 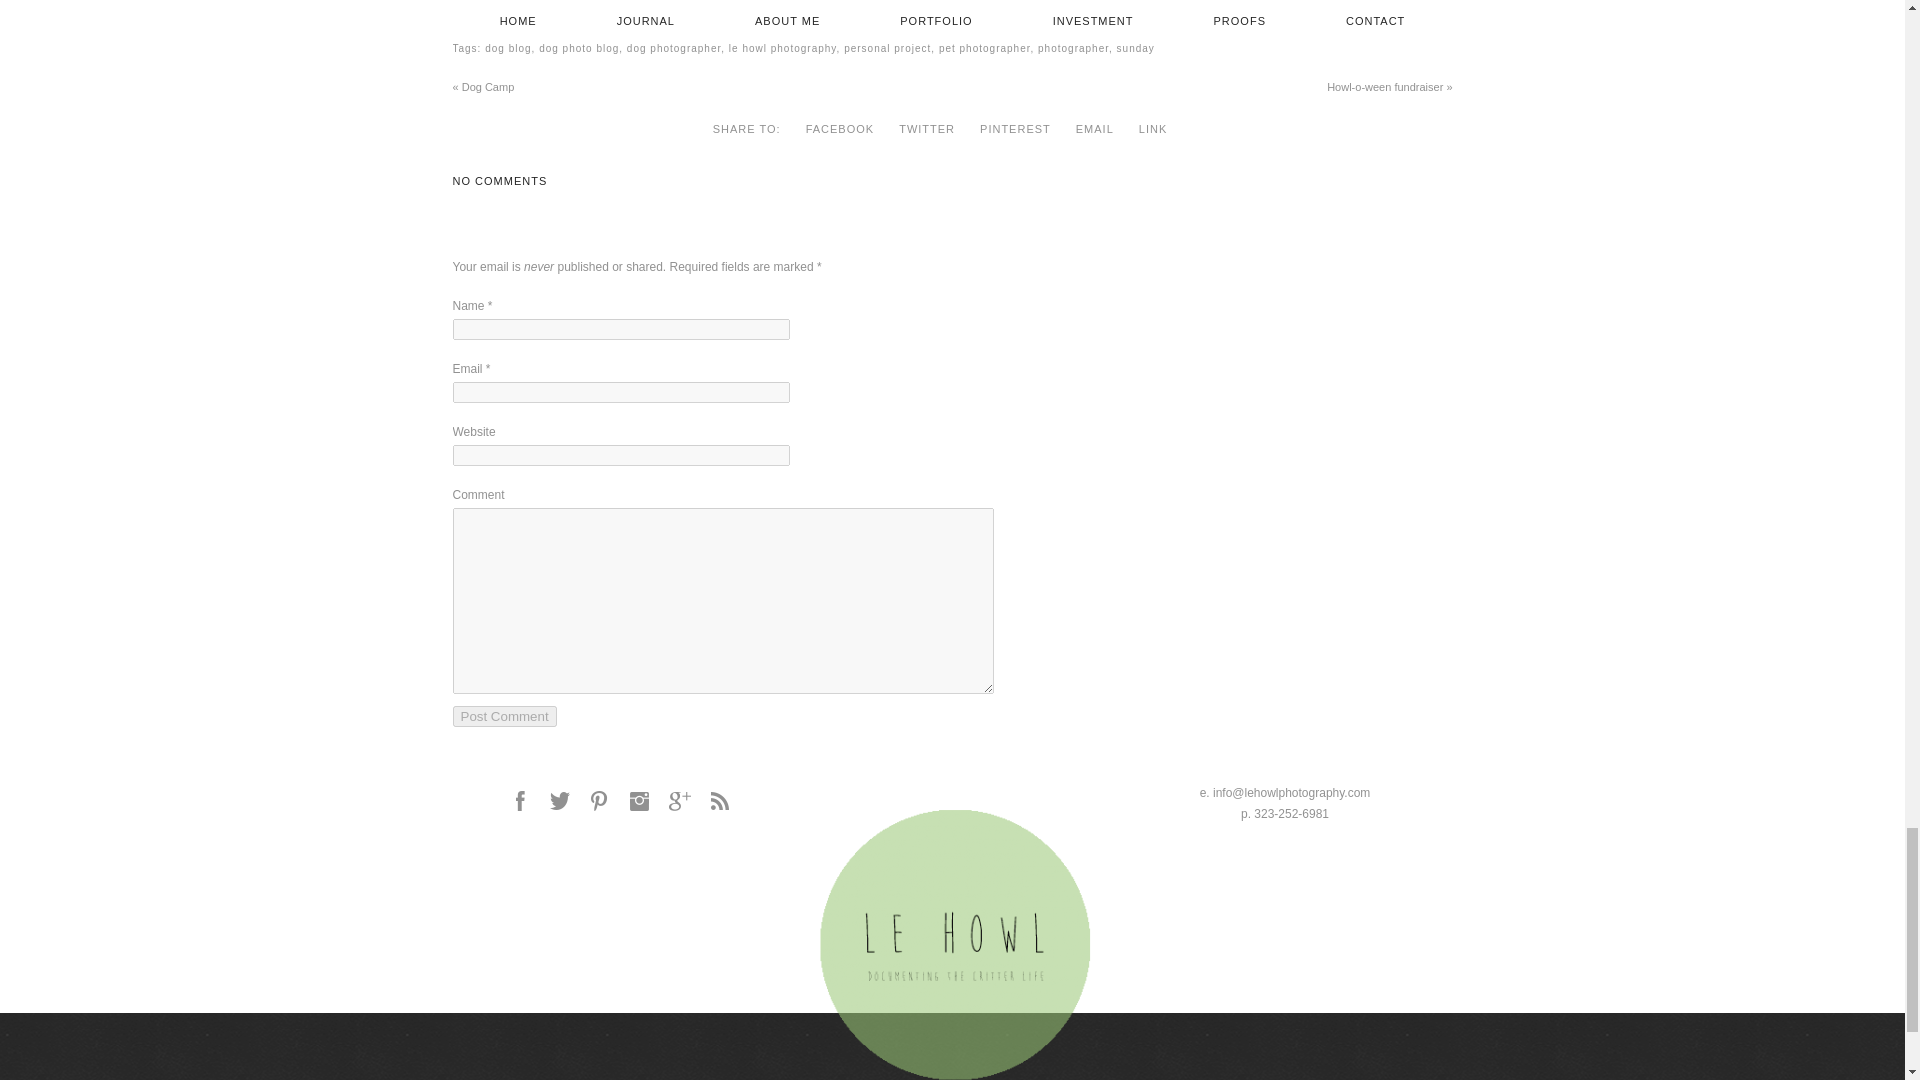 What do you see at coordinates (984, 48) in the screenshot?
I see `pet photographer` at bounding box center [984, 48].